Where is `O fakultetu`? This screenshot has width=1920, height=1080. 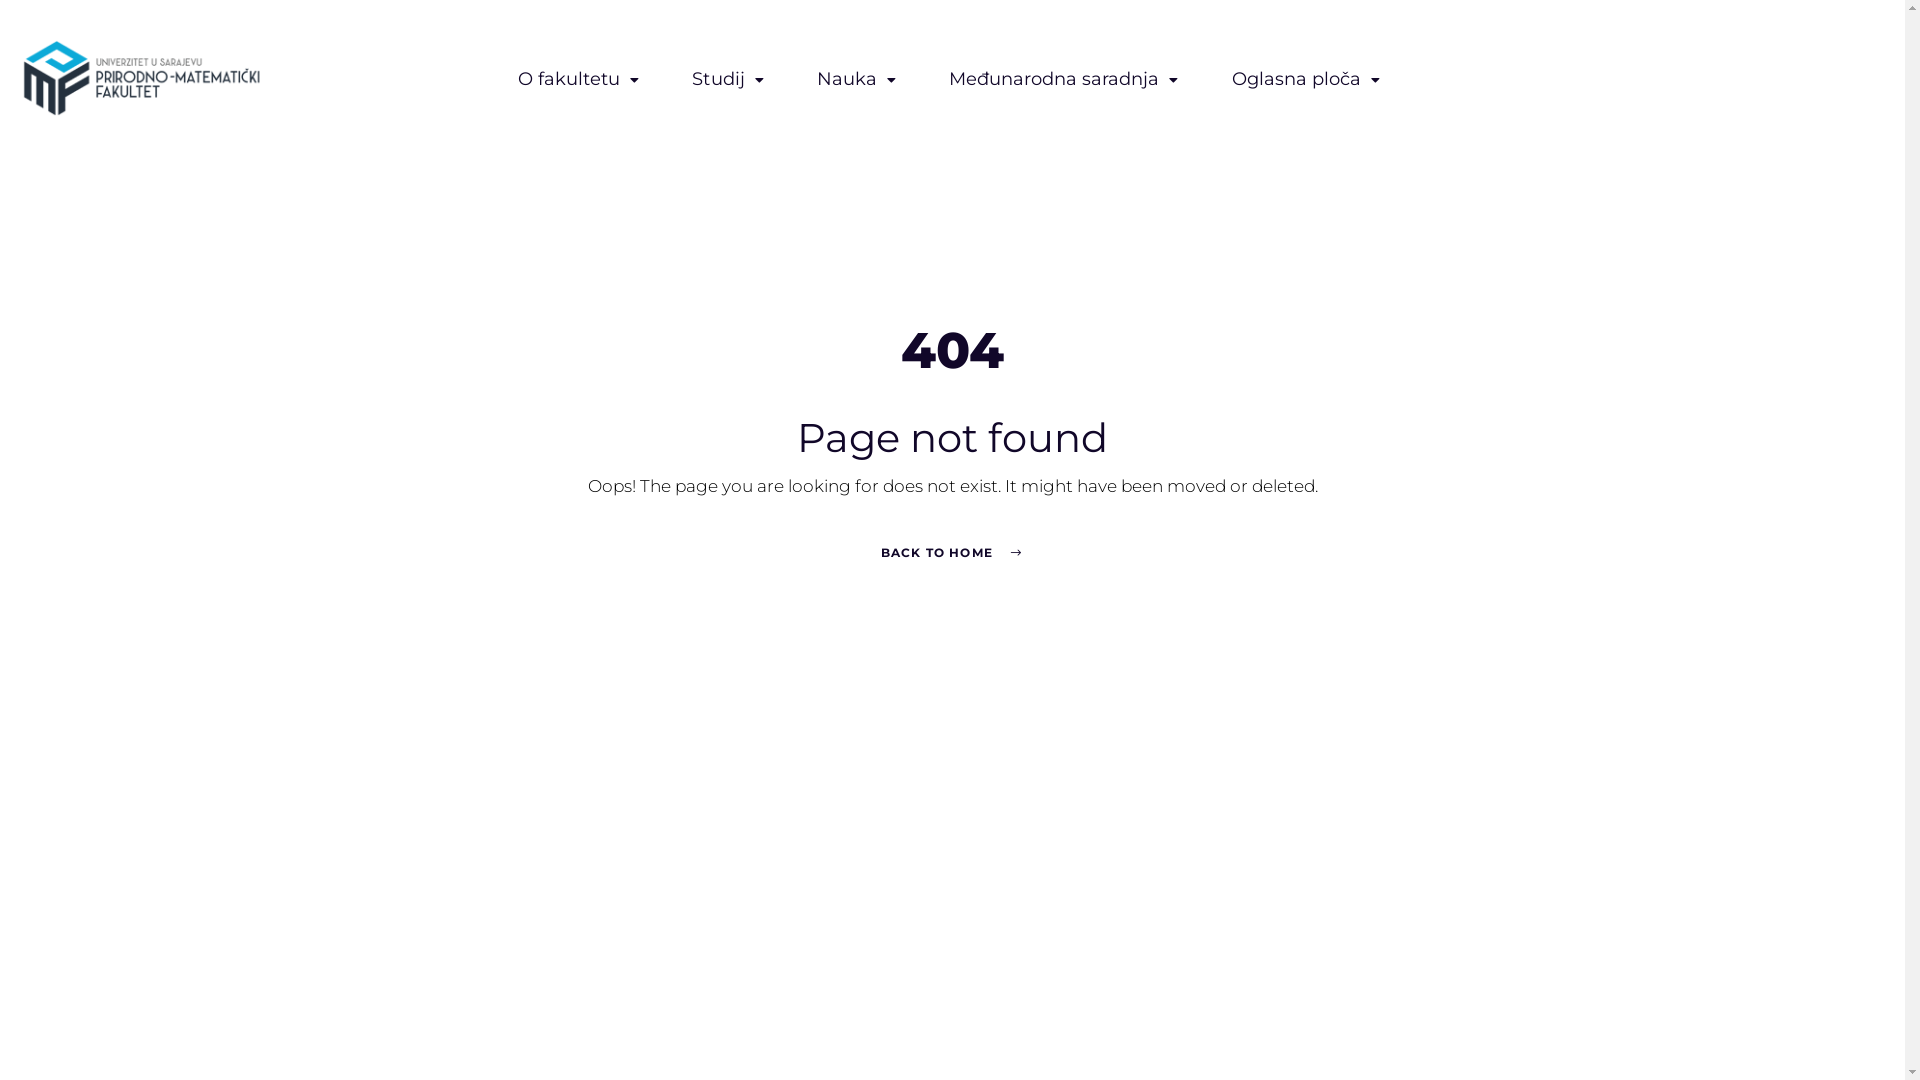
O fakultetu is located at coordinates (582, 80).